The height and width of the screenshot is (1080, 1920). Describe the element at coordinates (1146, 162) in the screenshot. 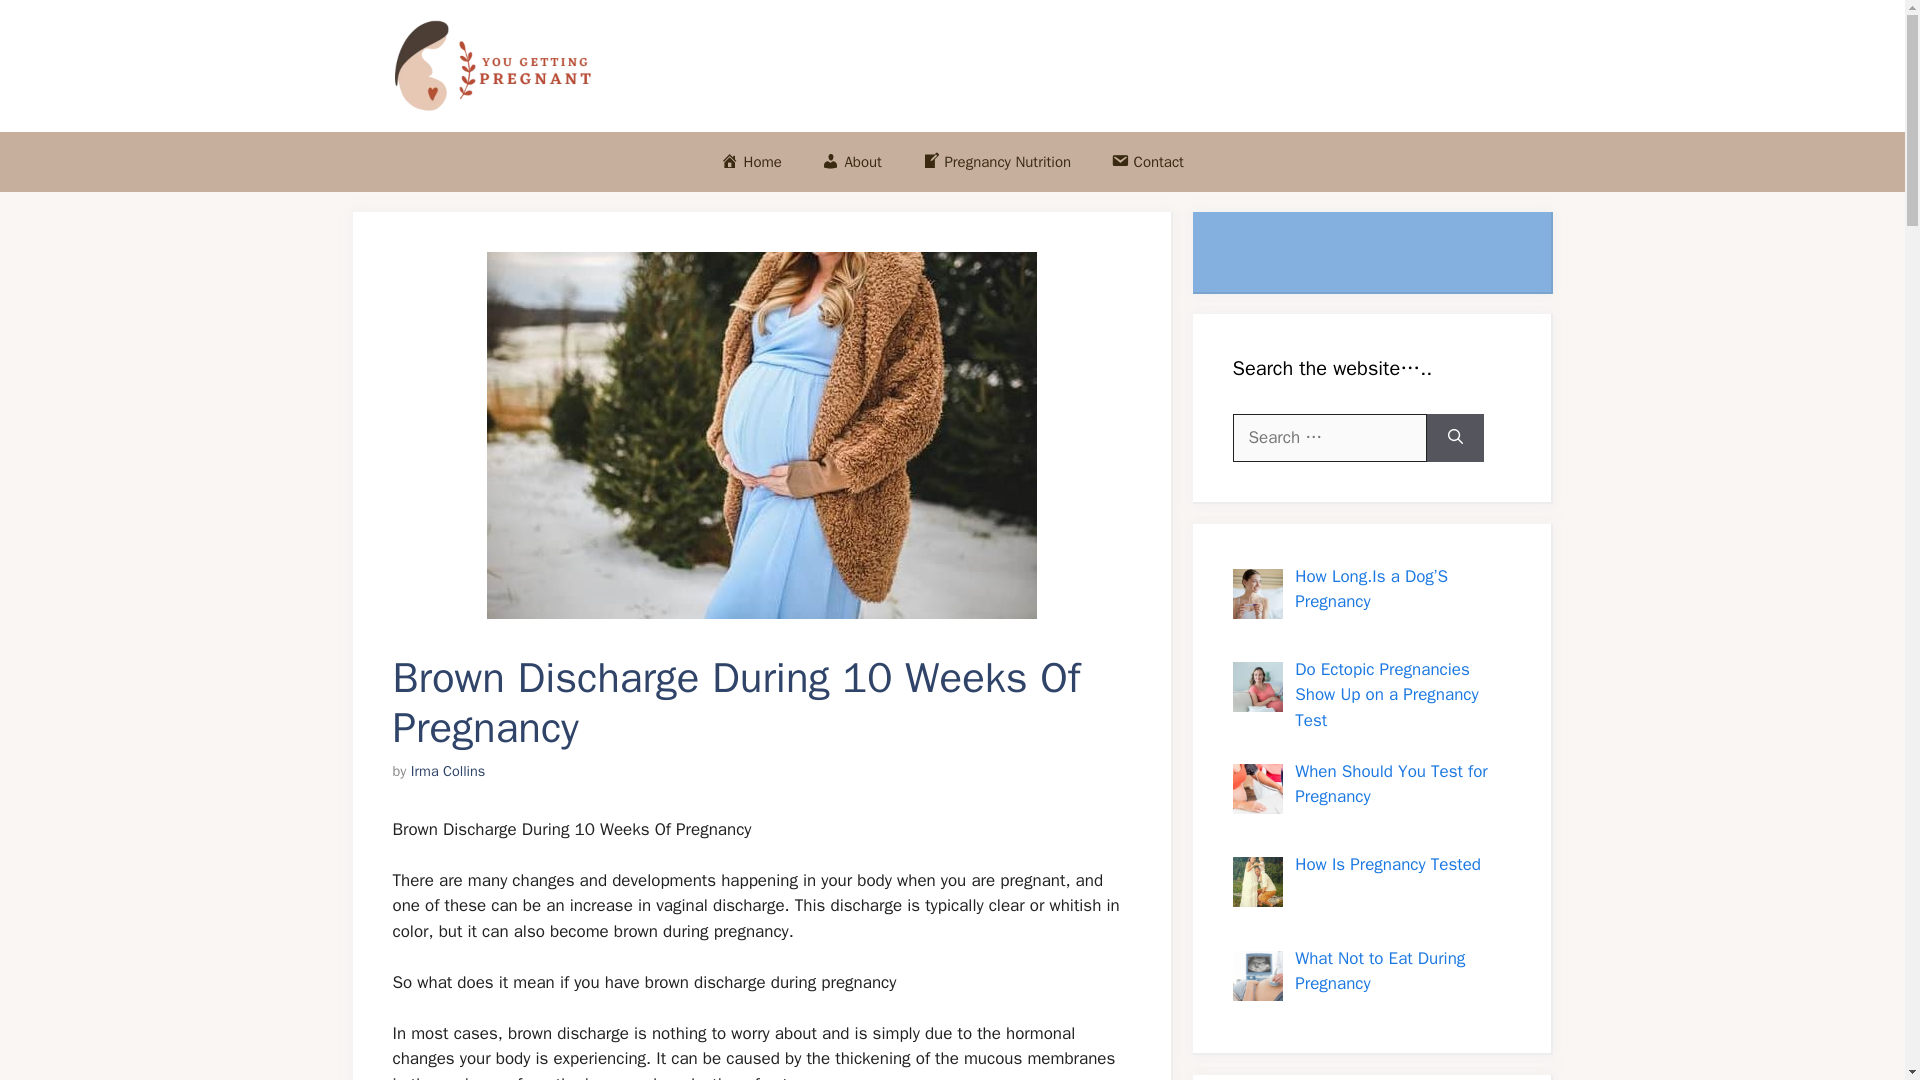

I see `Contact` at that location.